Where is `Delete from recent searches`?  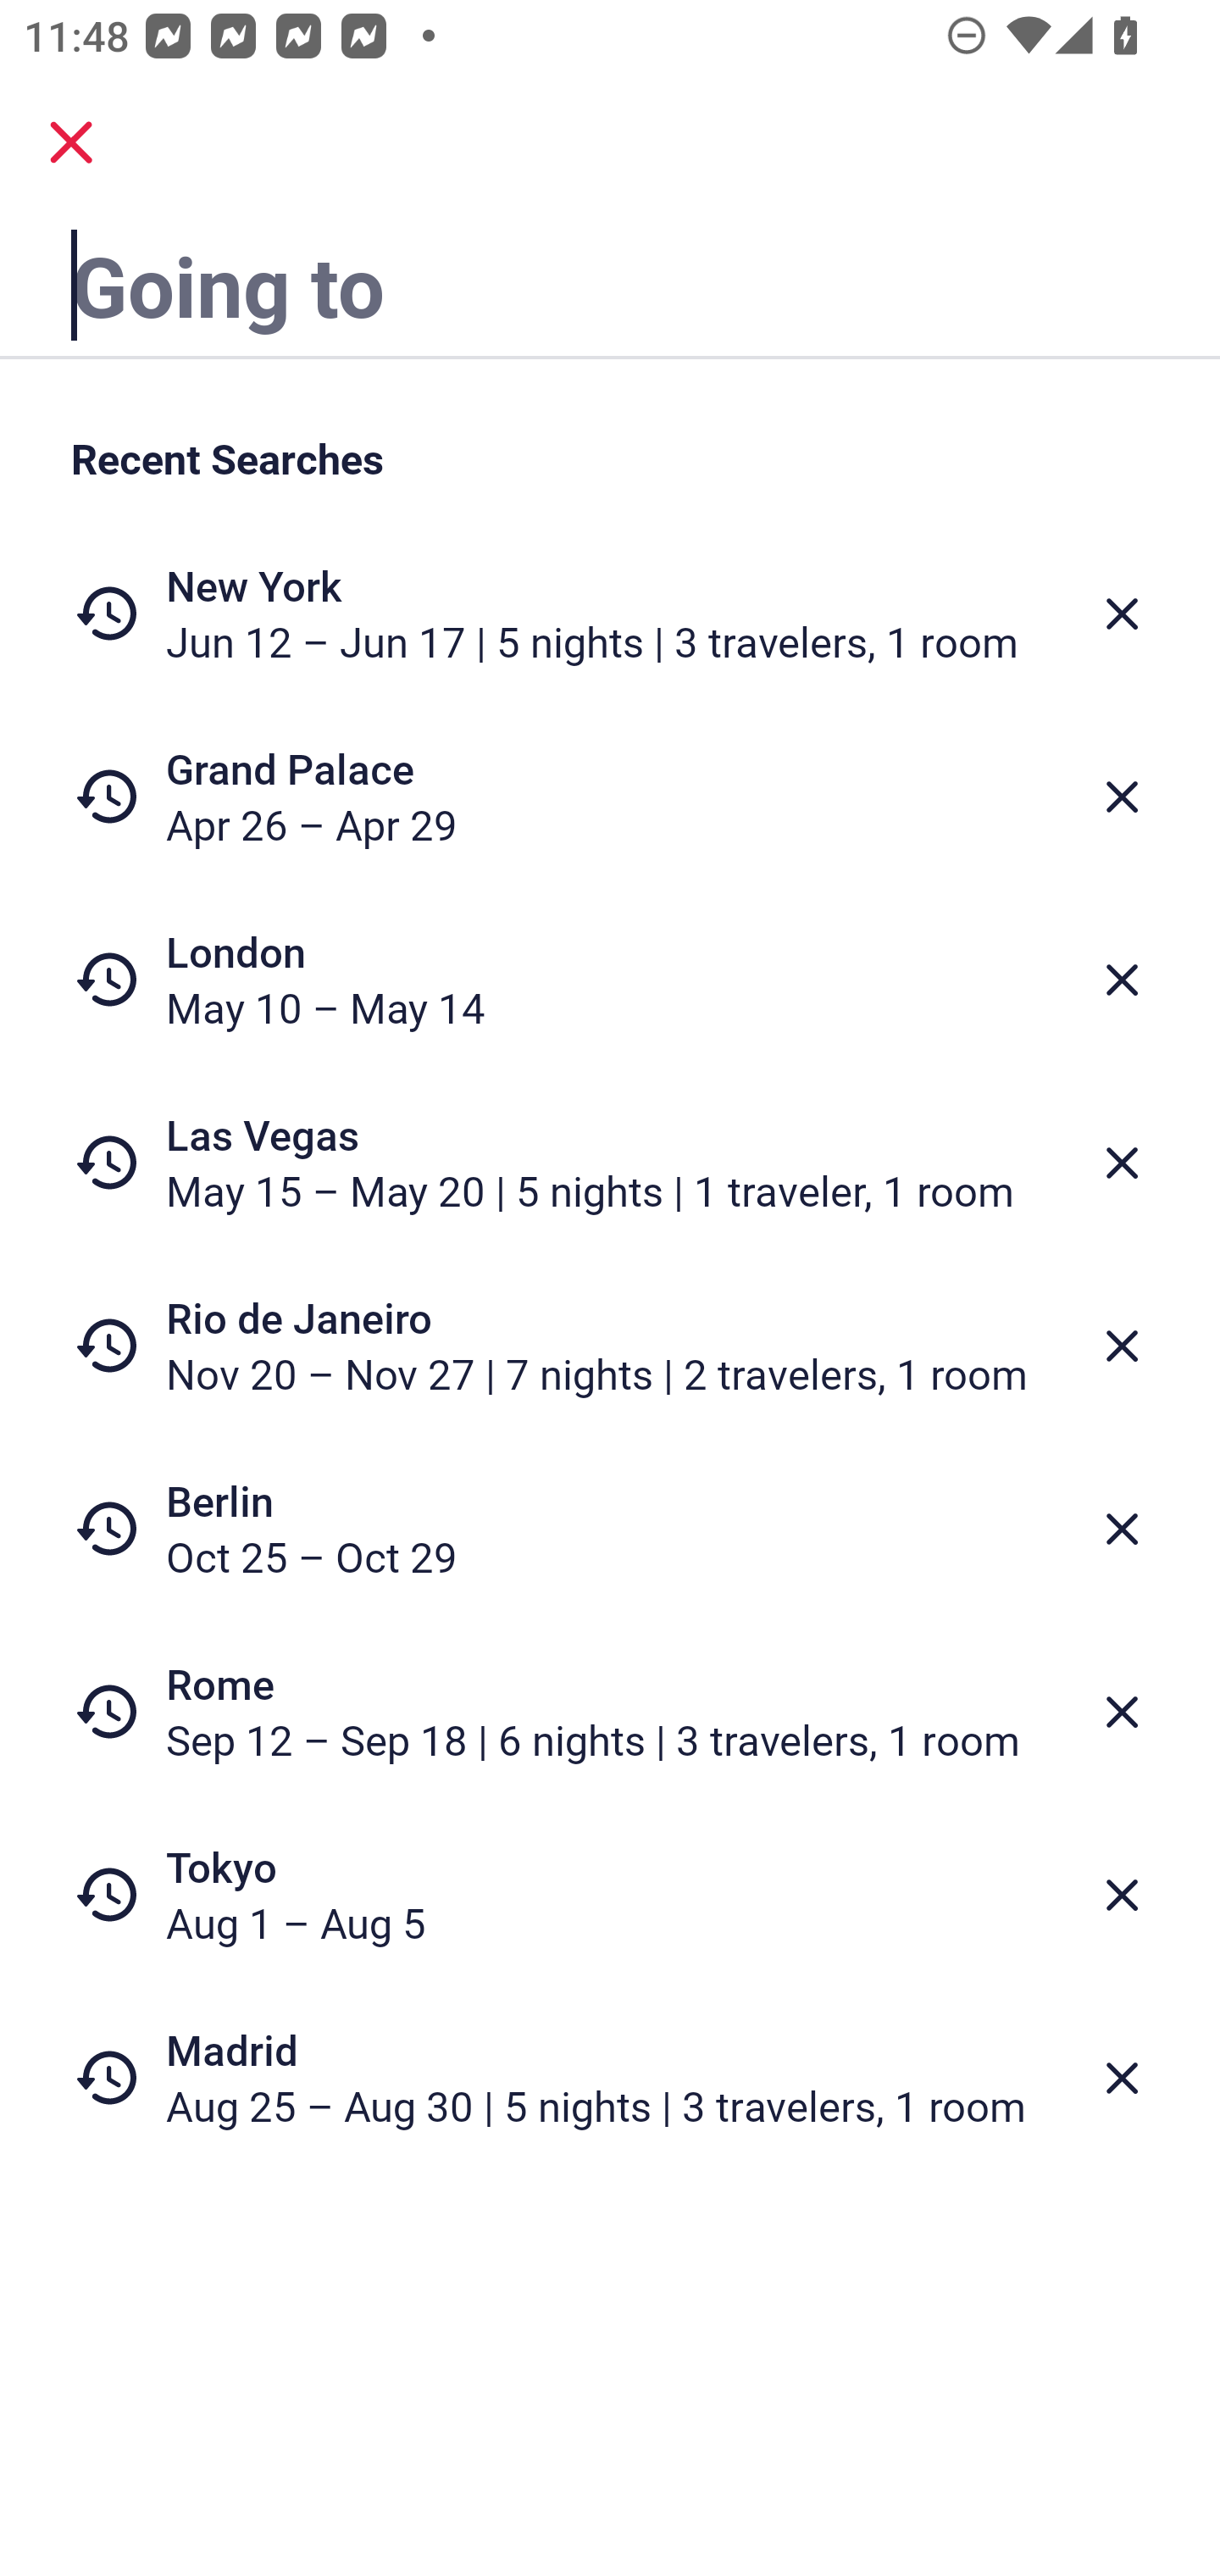 Delete from recent searches is located at coordinates (1122, 1346).